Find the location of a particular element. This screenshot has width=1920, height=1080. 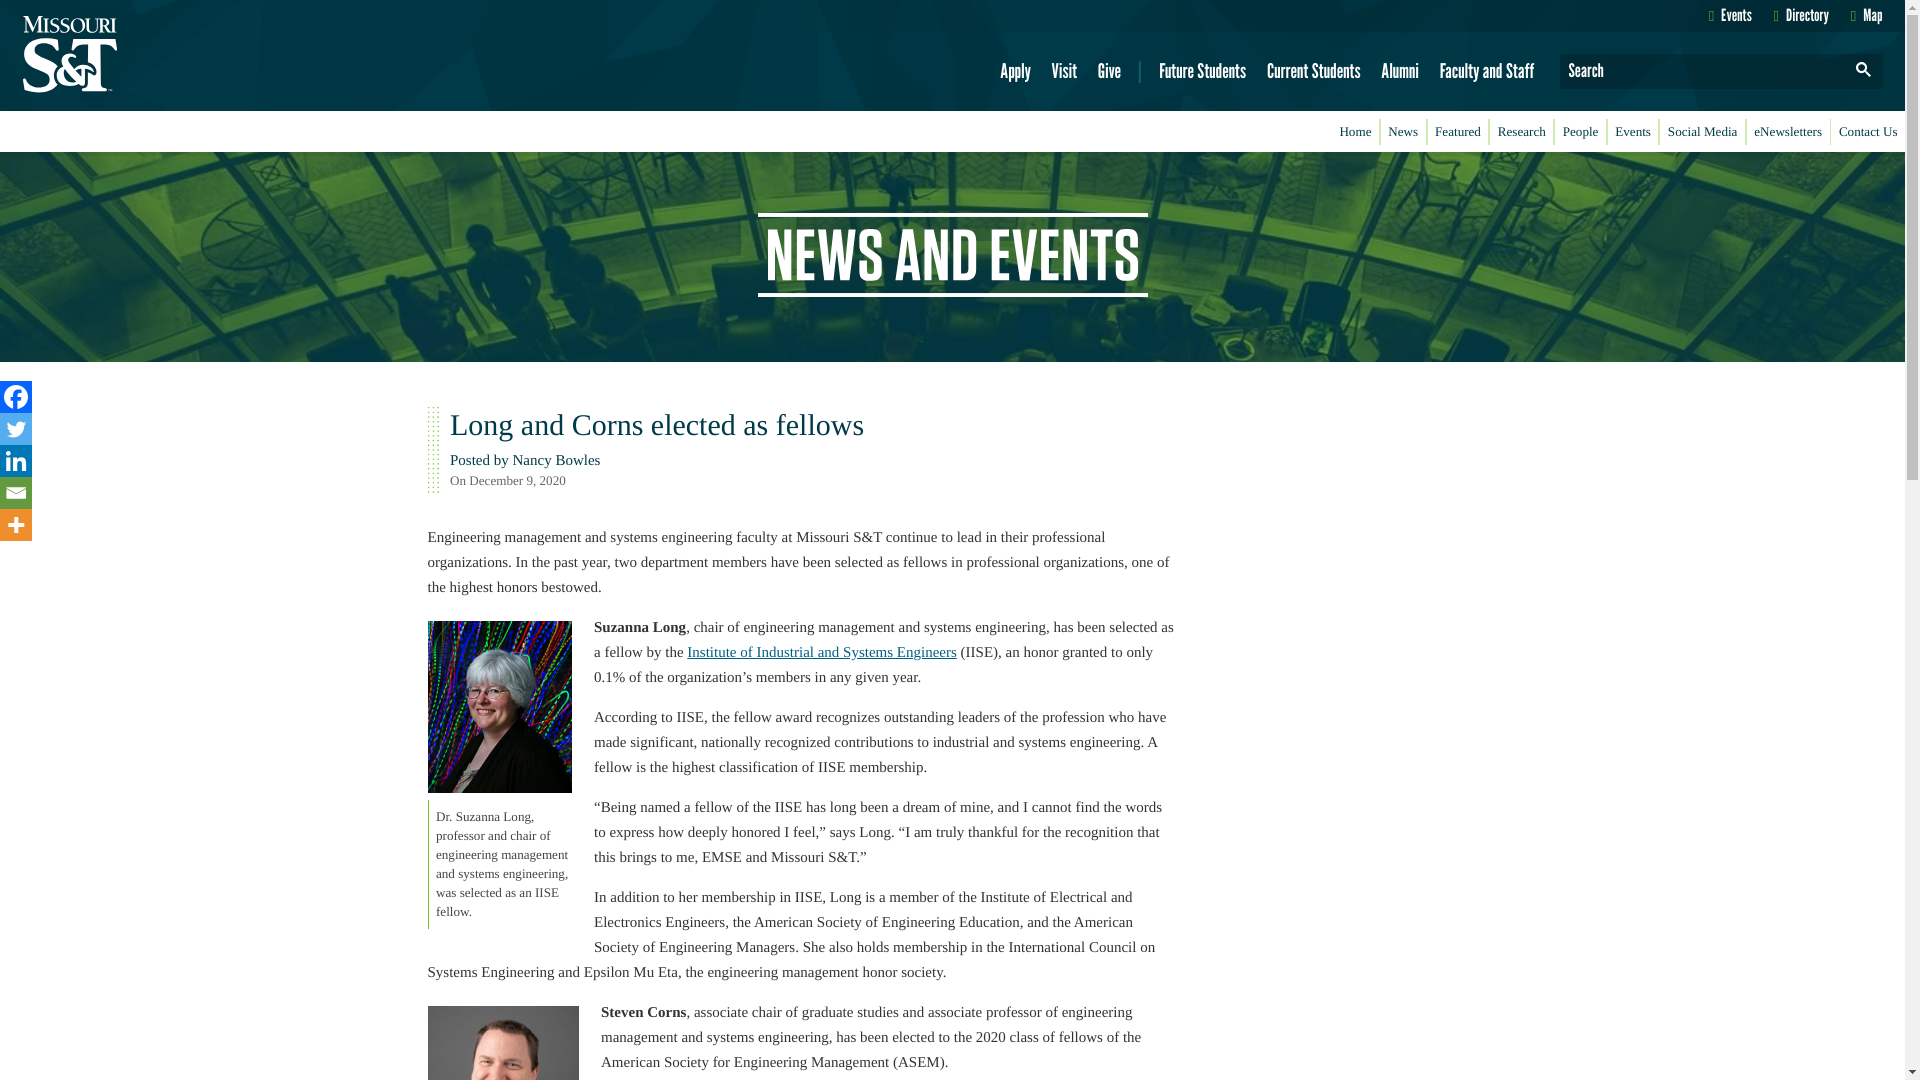

Visit is located at coordinates (1064, 71).